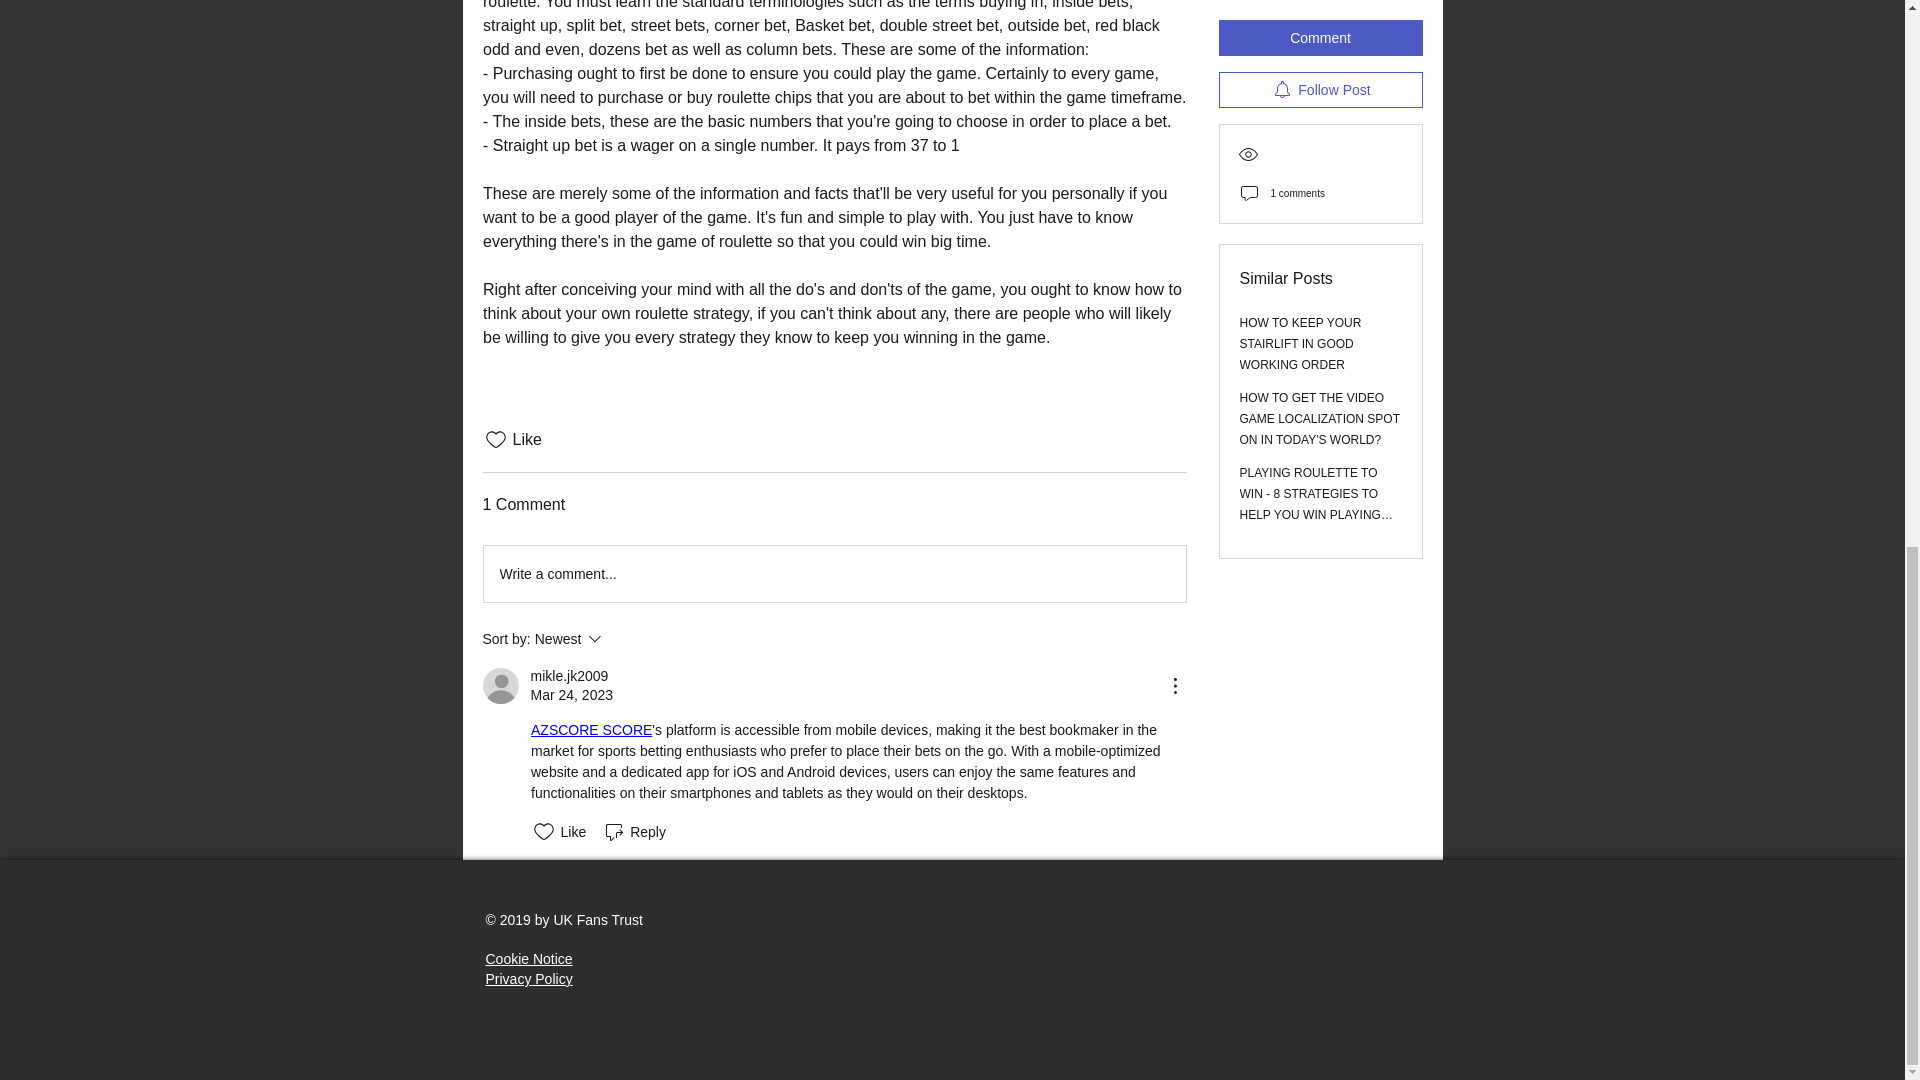  What do you see at coordinates (528, 958) in the screenshot?
I see `Privacy Policy` at bounding box center [528, 958].